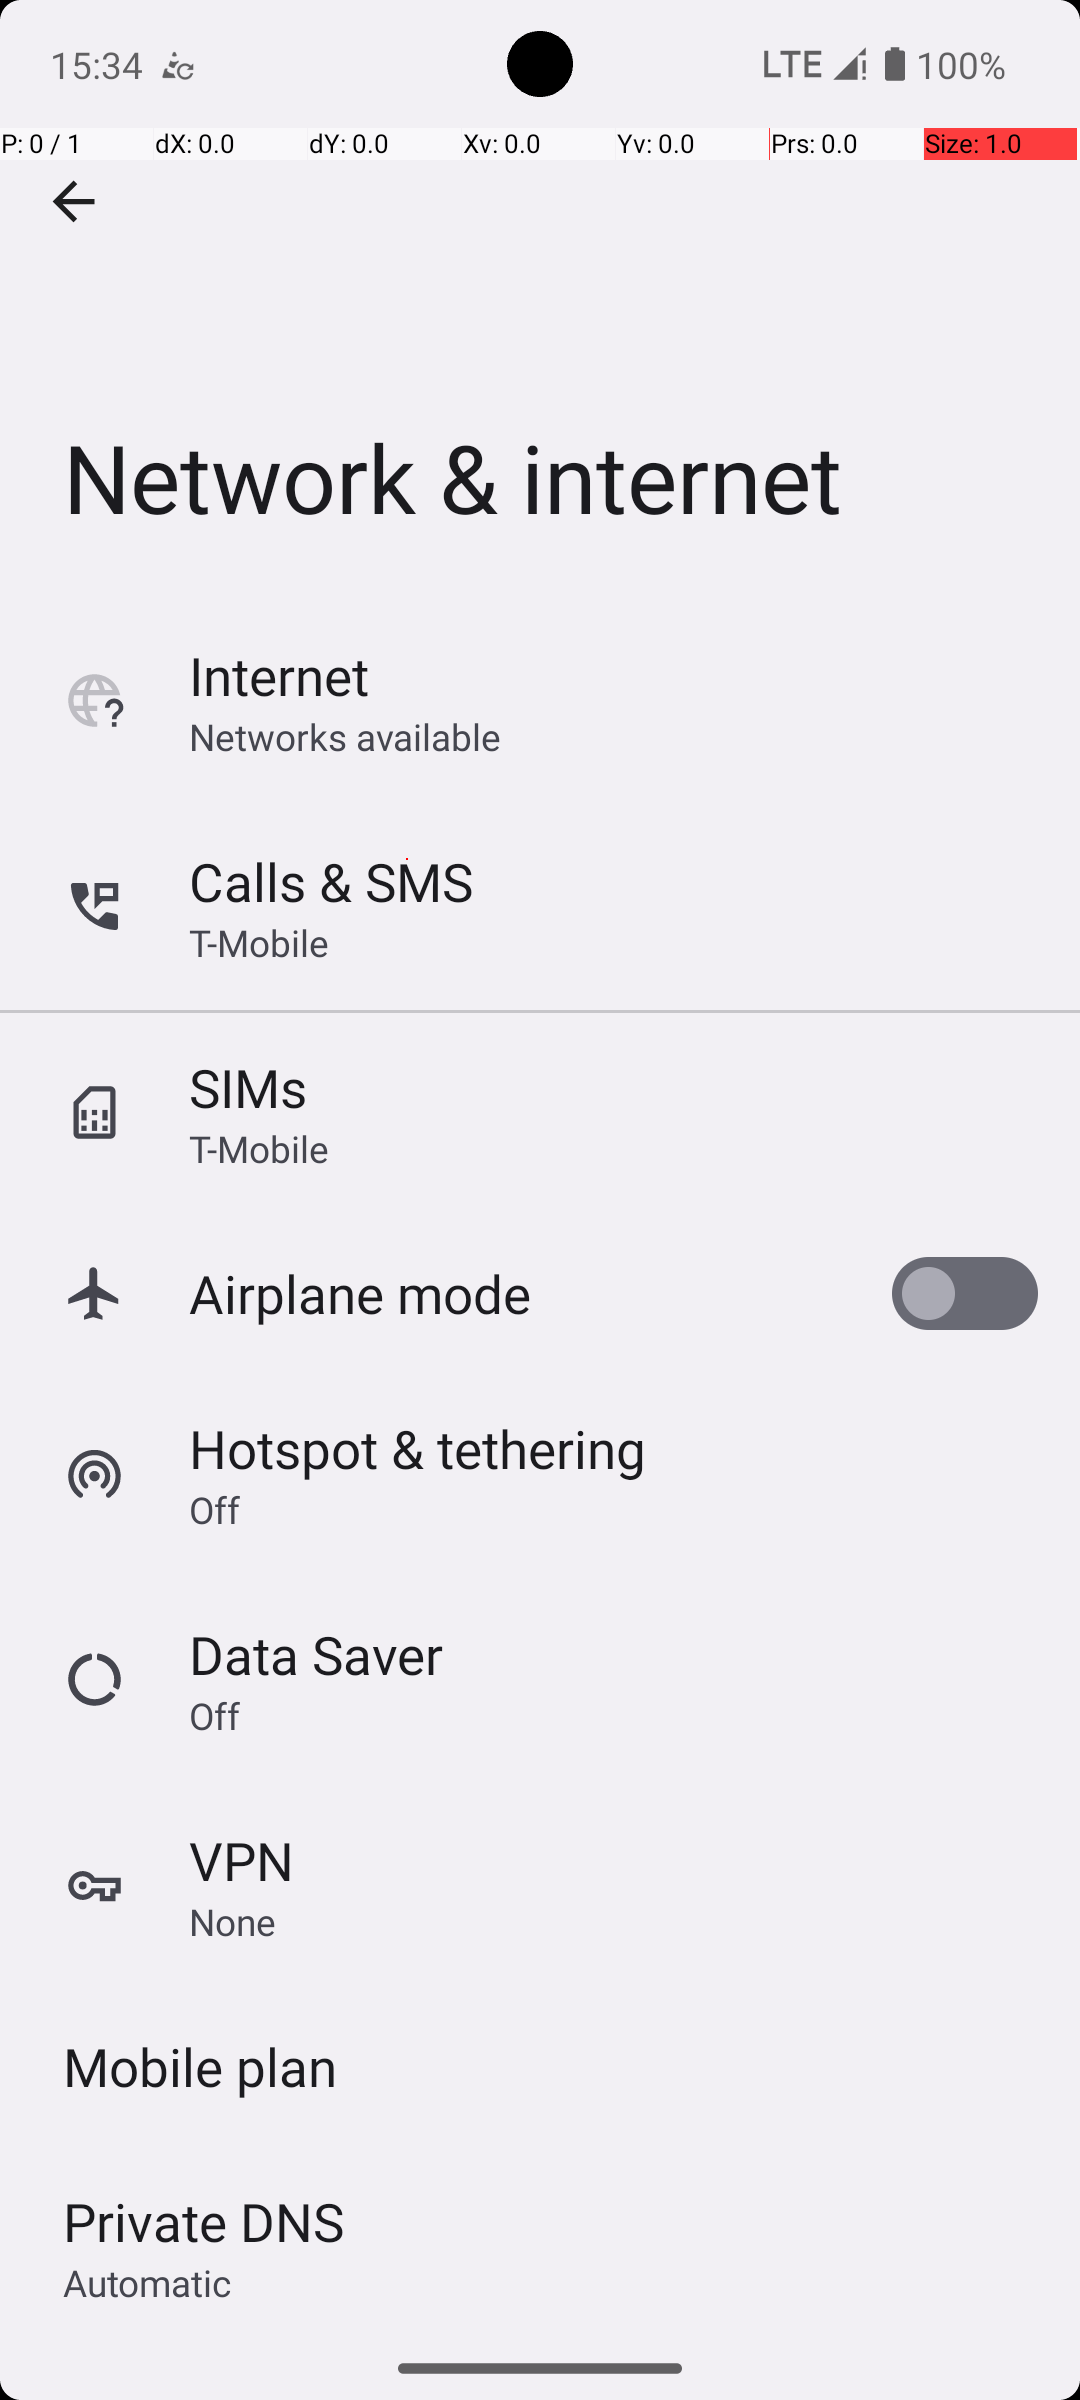 The image size is (1080, 2400). I want to click on Hotspot & tethering, so click(418, 1448).